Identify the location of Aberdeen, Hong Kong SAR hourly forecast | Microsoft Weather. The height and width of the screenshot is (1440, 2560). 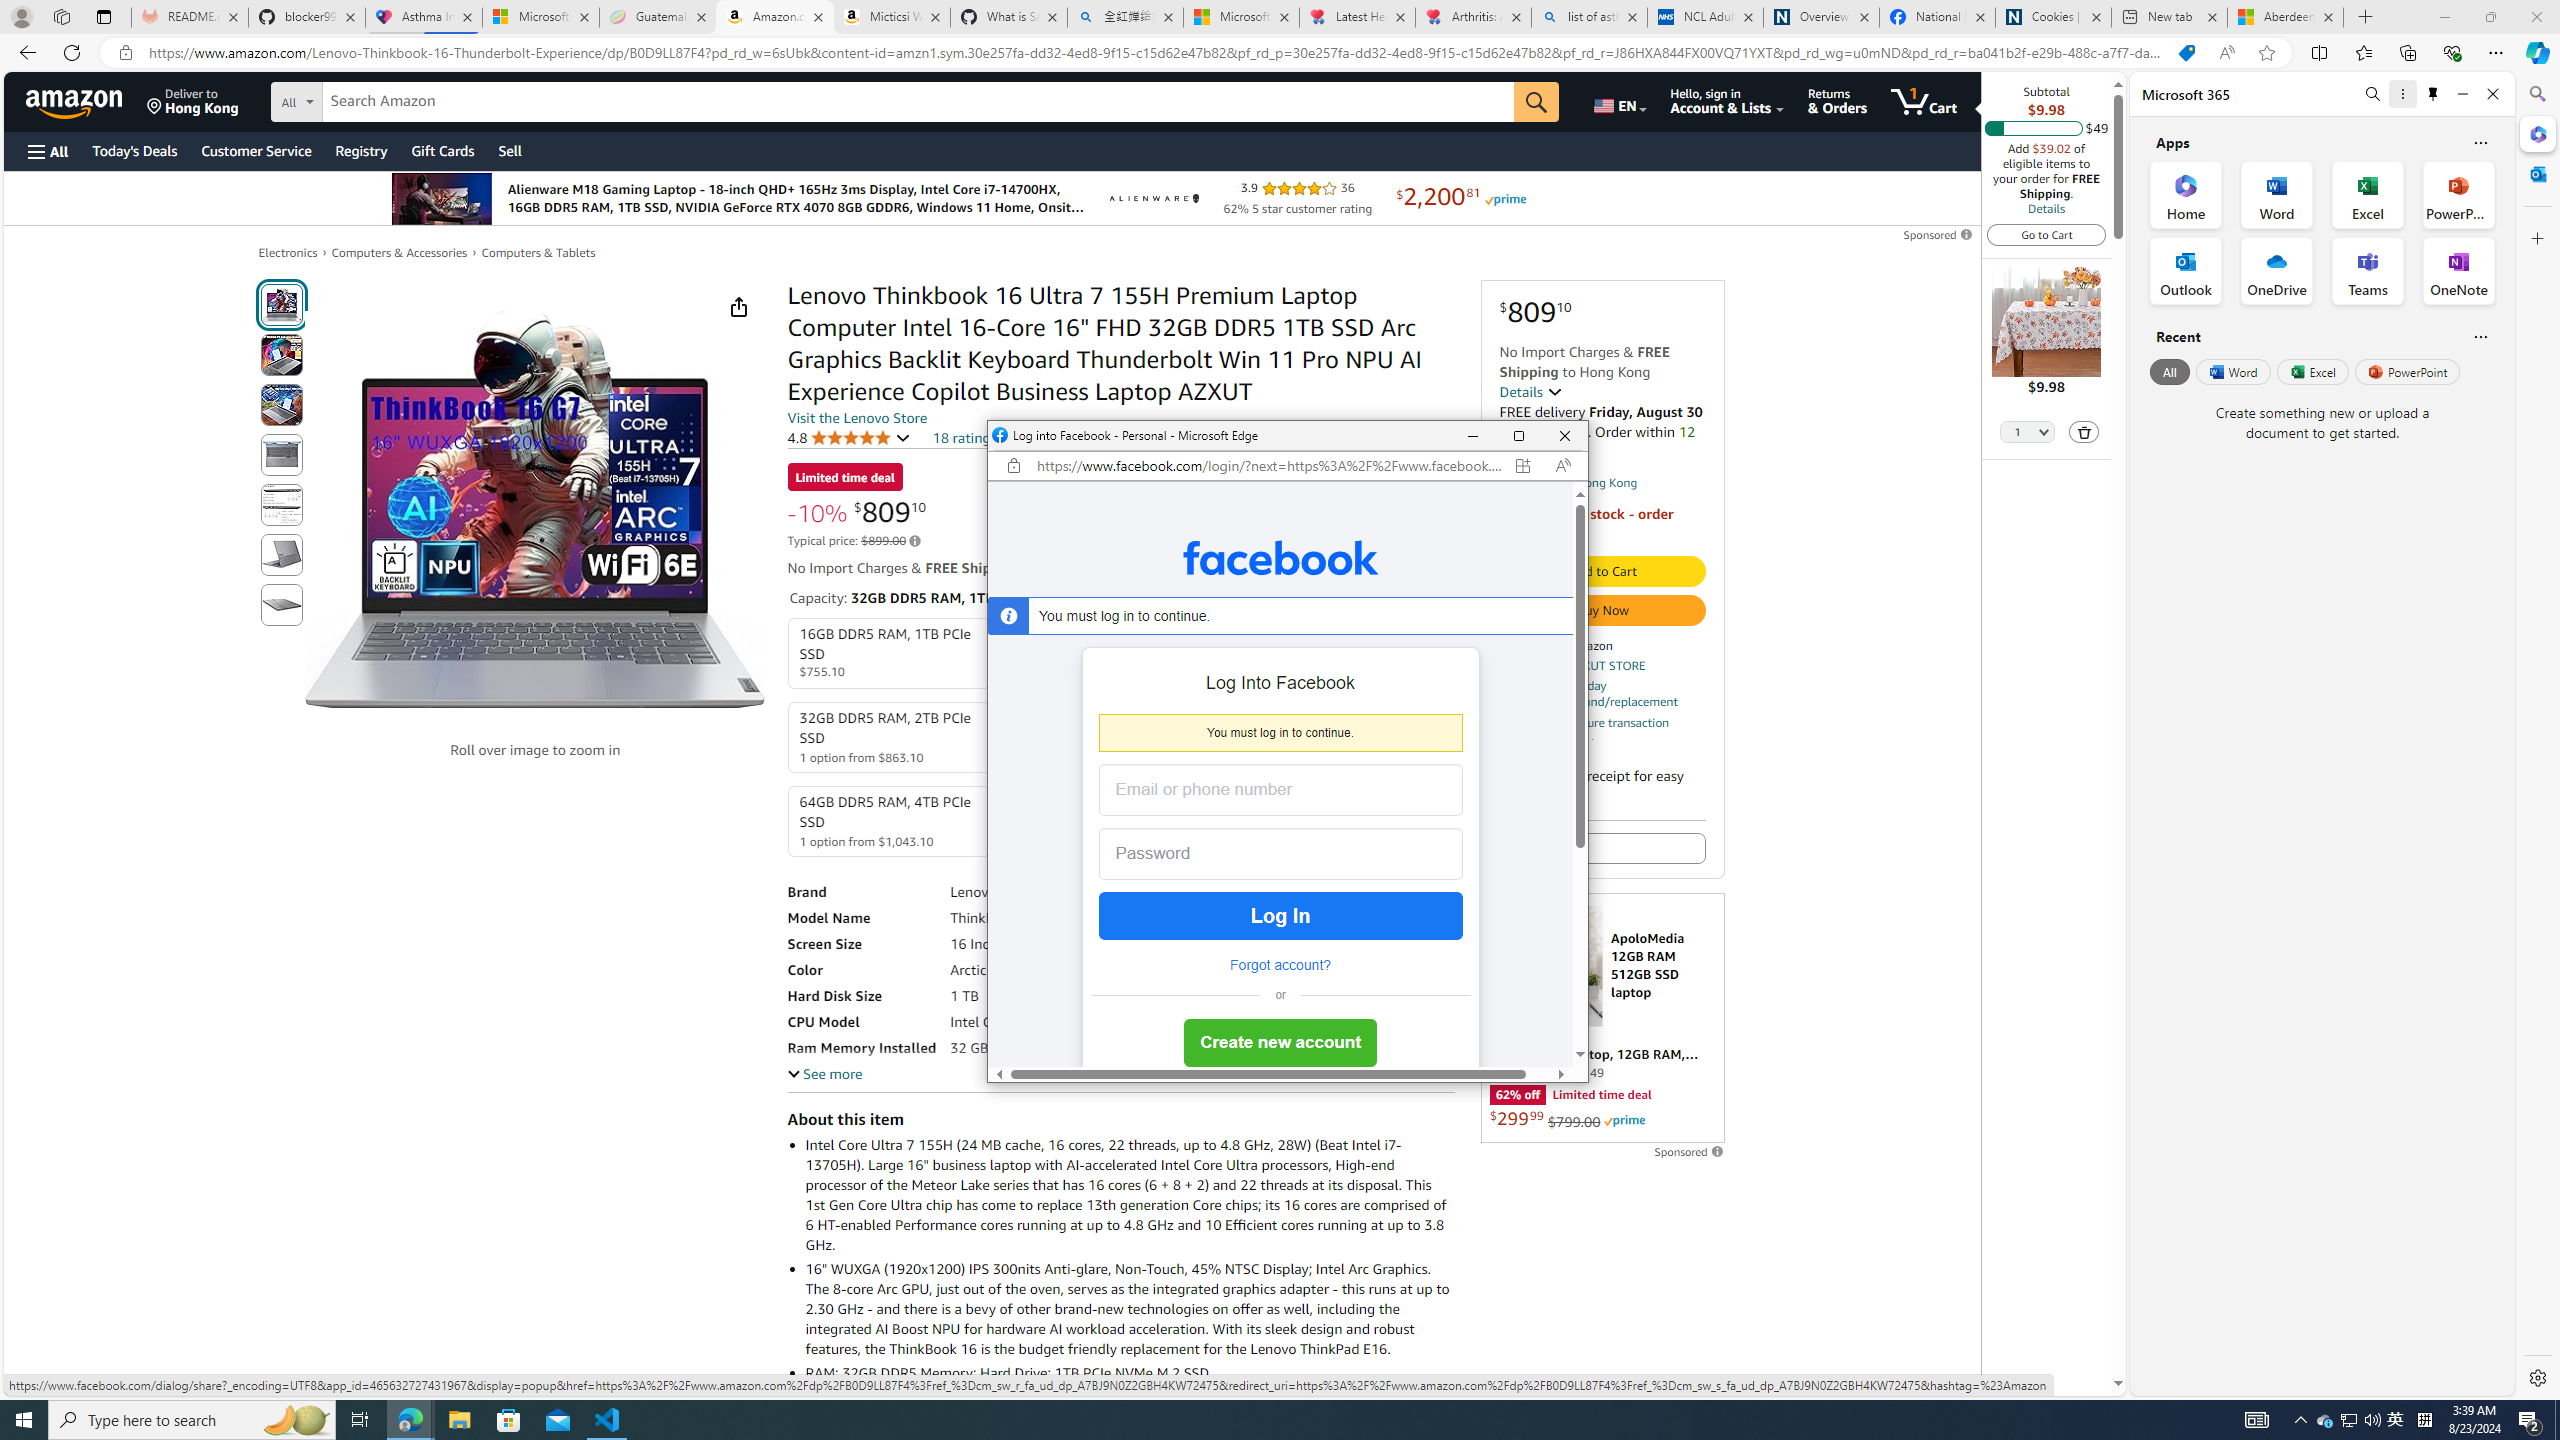
(2286, 17).